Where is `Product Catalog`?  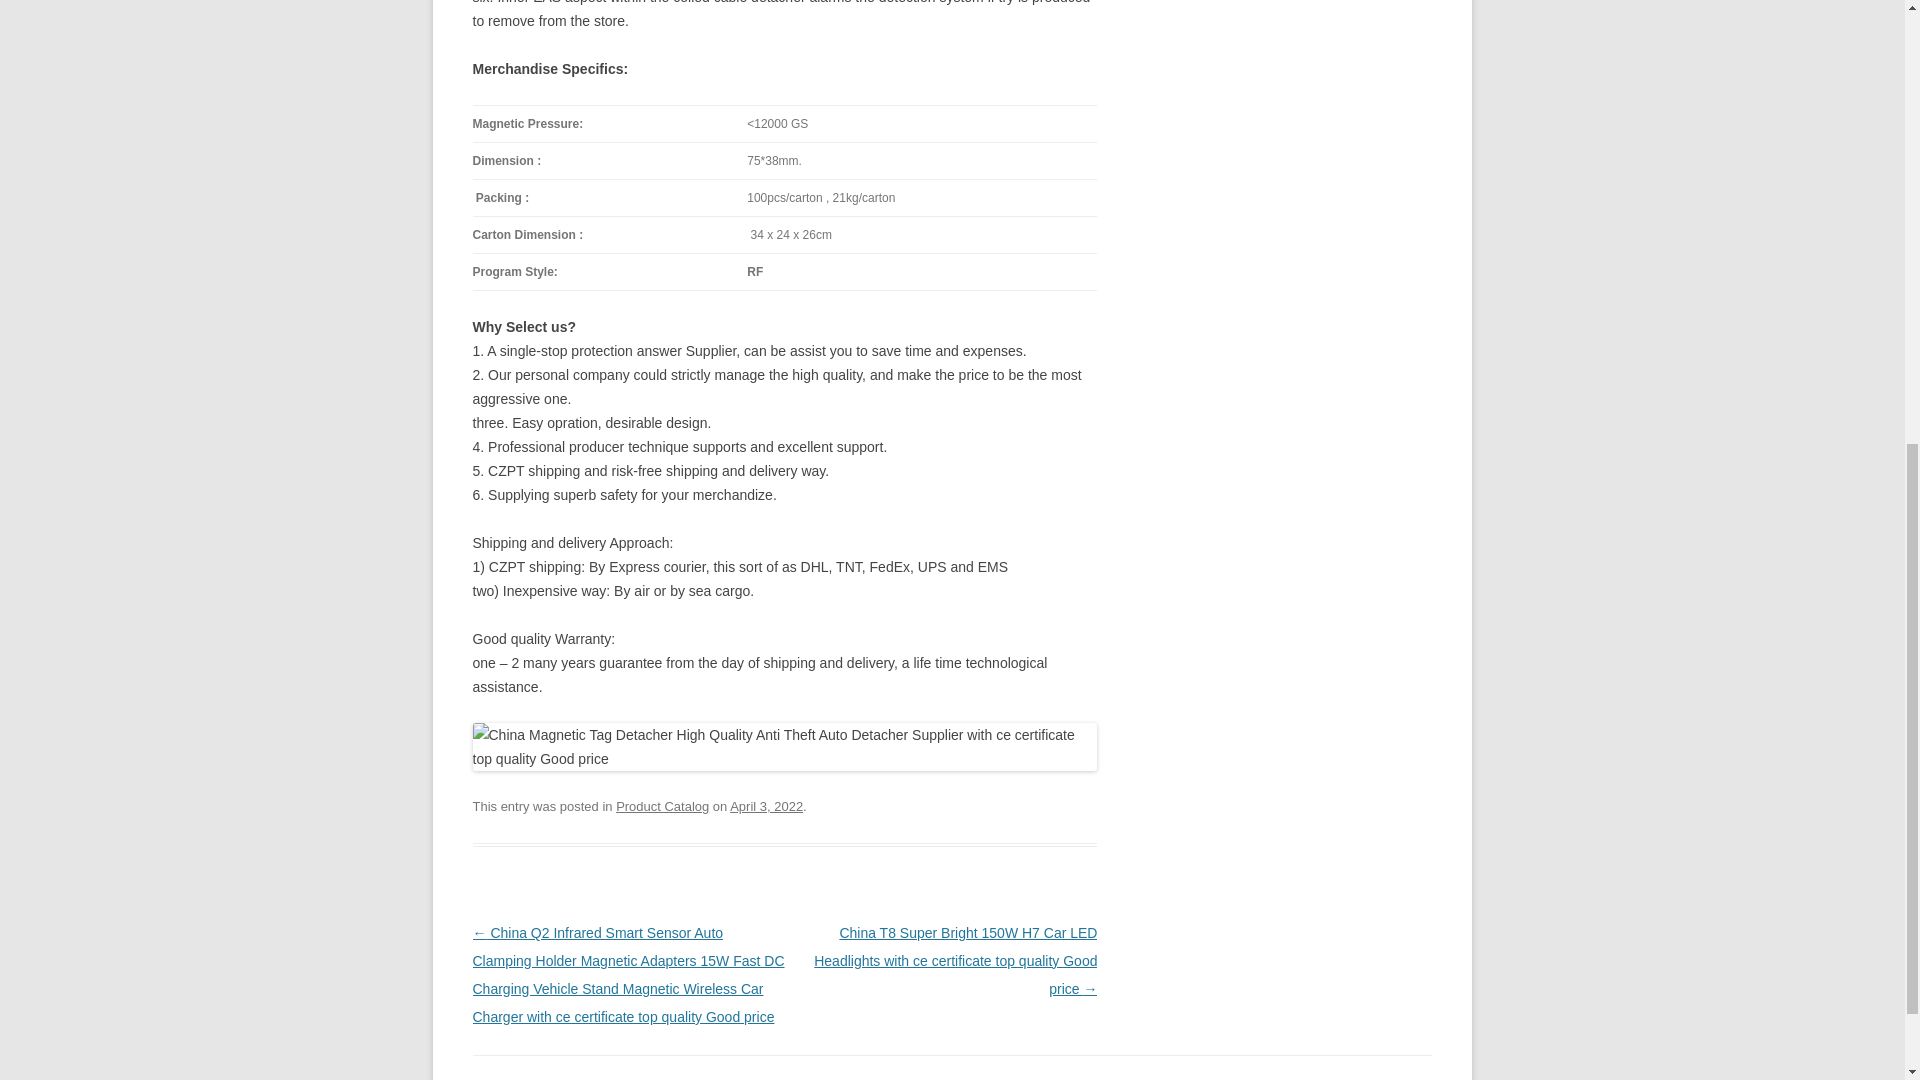
Product Catalog is located at coordinates (662, 806).